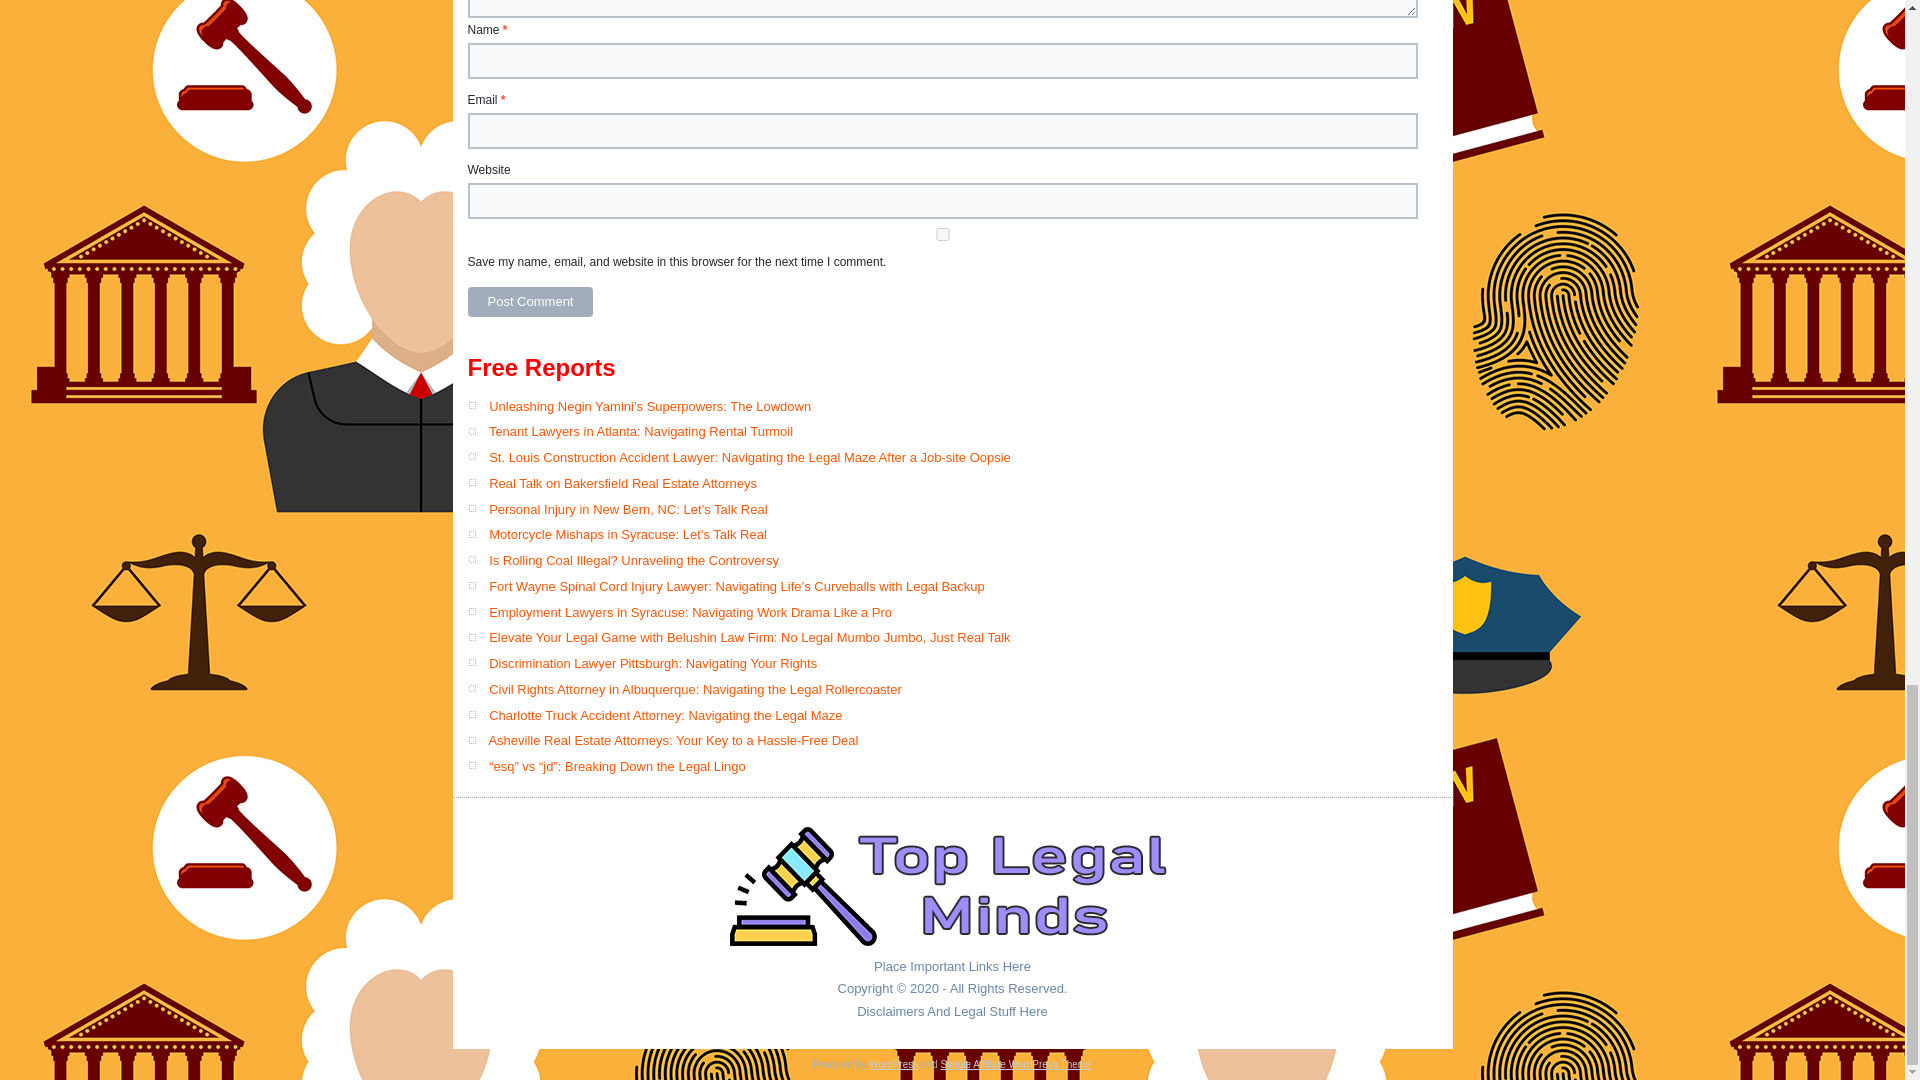 The width and height of the screenshot is (1920, 1080). What do you see at coordinates (943, 234) in the screenshot?
I see `yes` at bounding box center [943, 234].